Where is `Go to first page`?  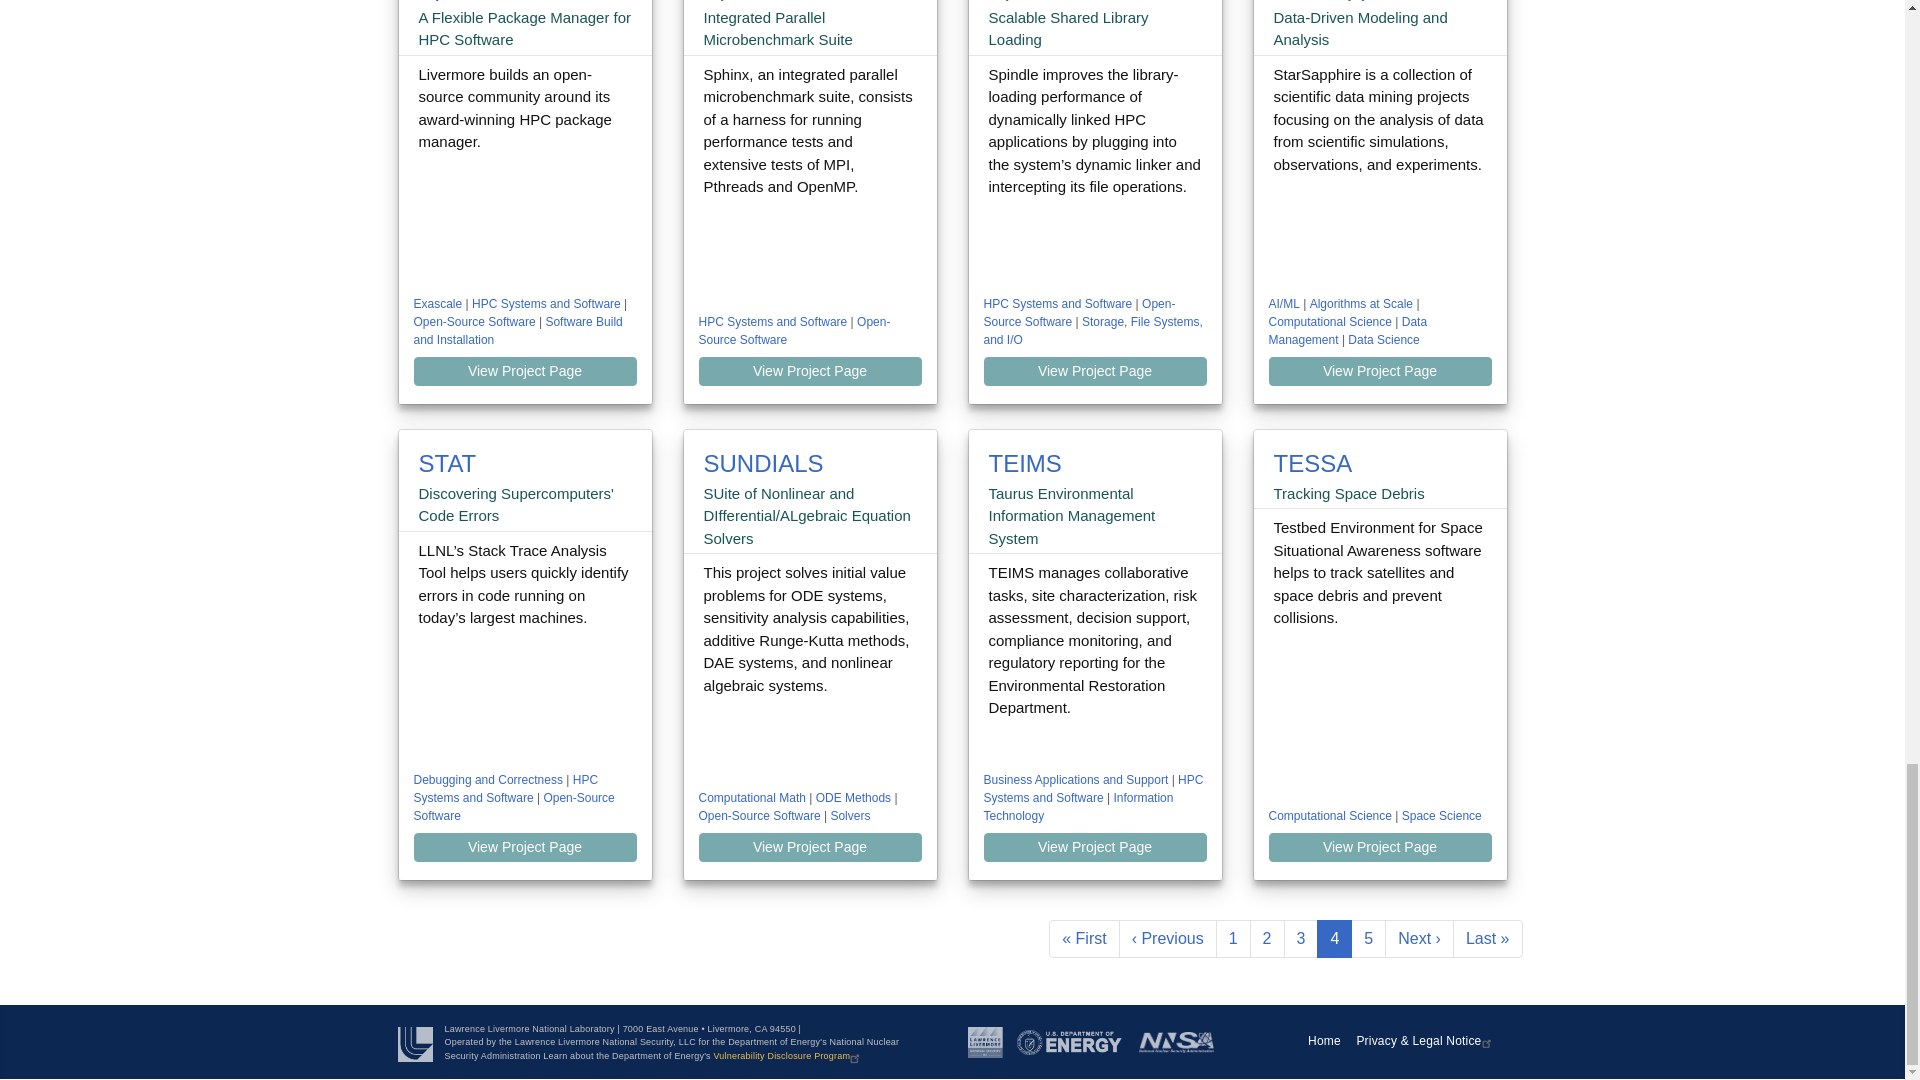
Go to first page is located at coordinates (1084, 938).